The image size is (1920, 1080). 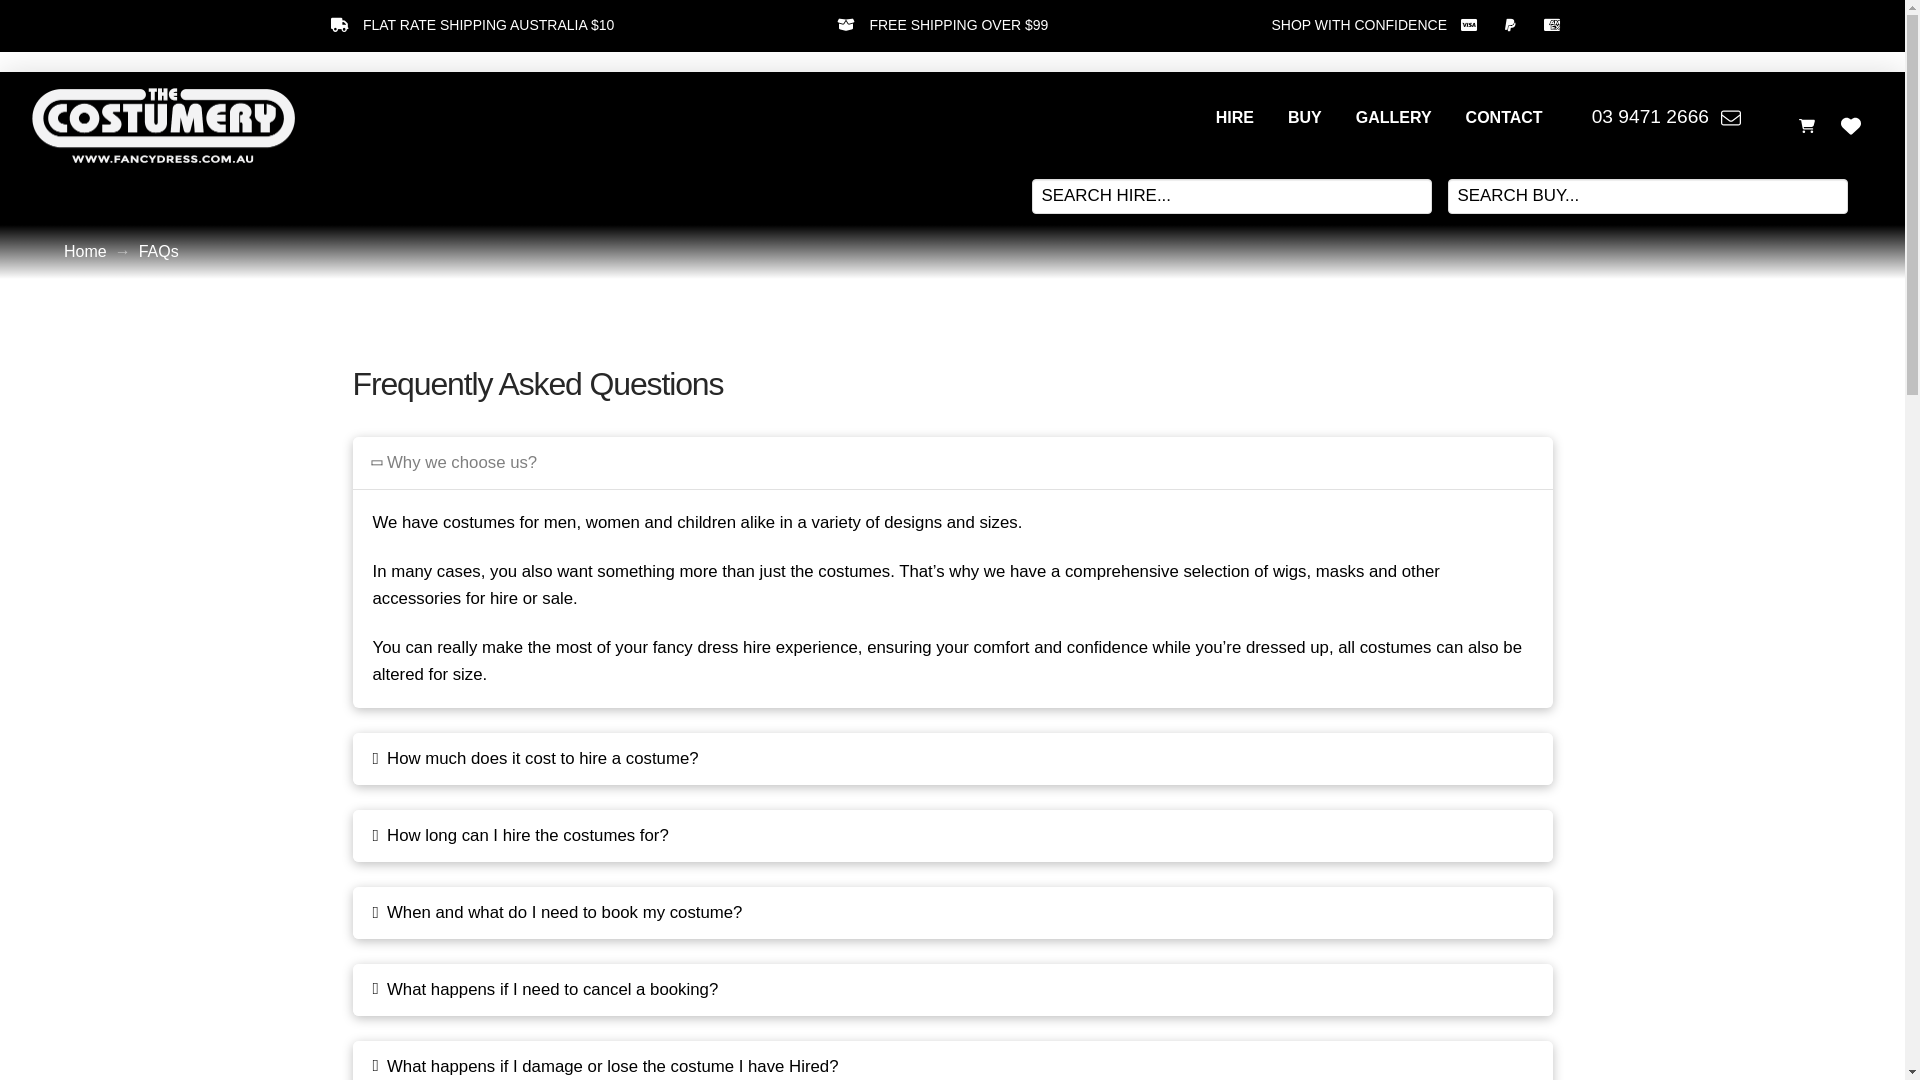 What do you see at coordinates (1504, 118) in the screenshot?
I see `CONTACT` at bounding box center [1504, 118].